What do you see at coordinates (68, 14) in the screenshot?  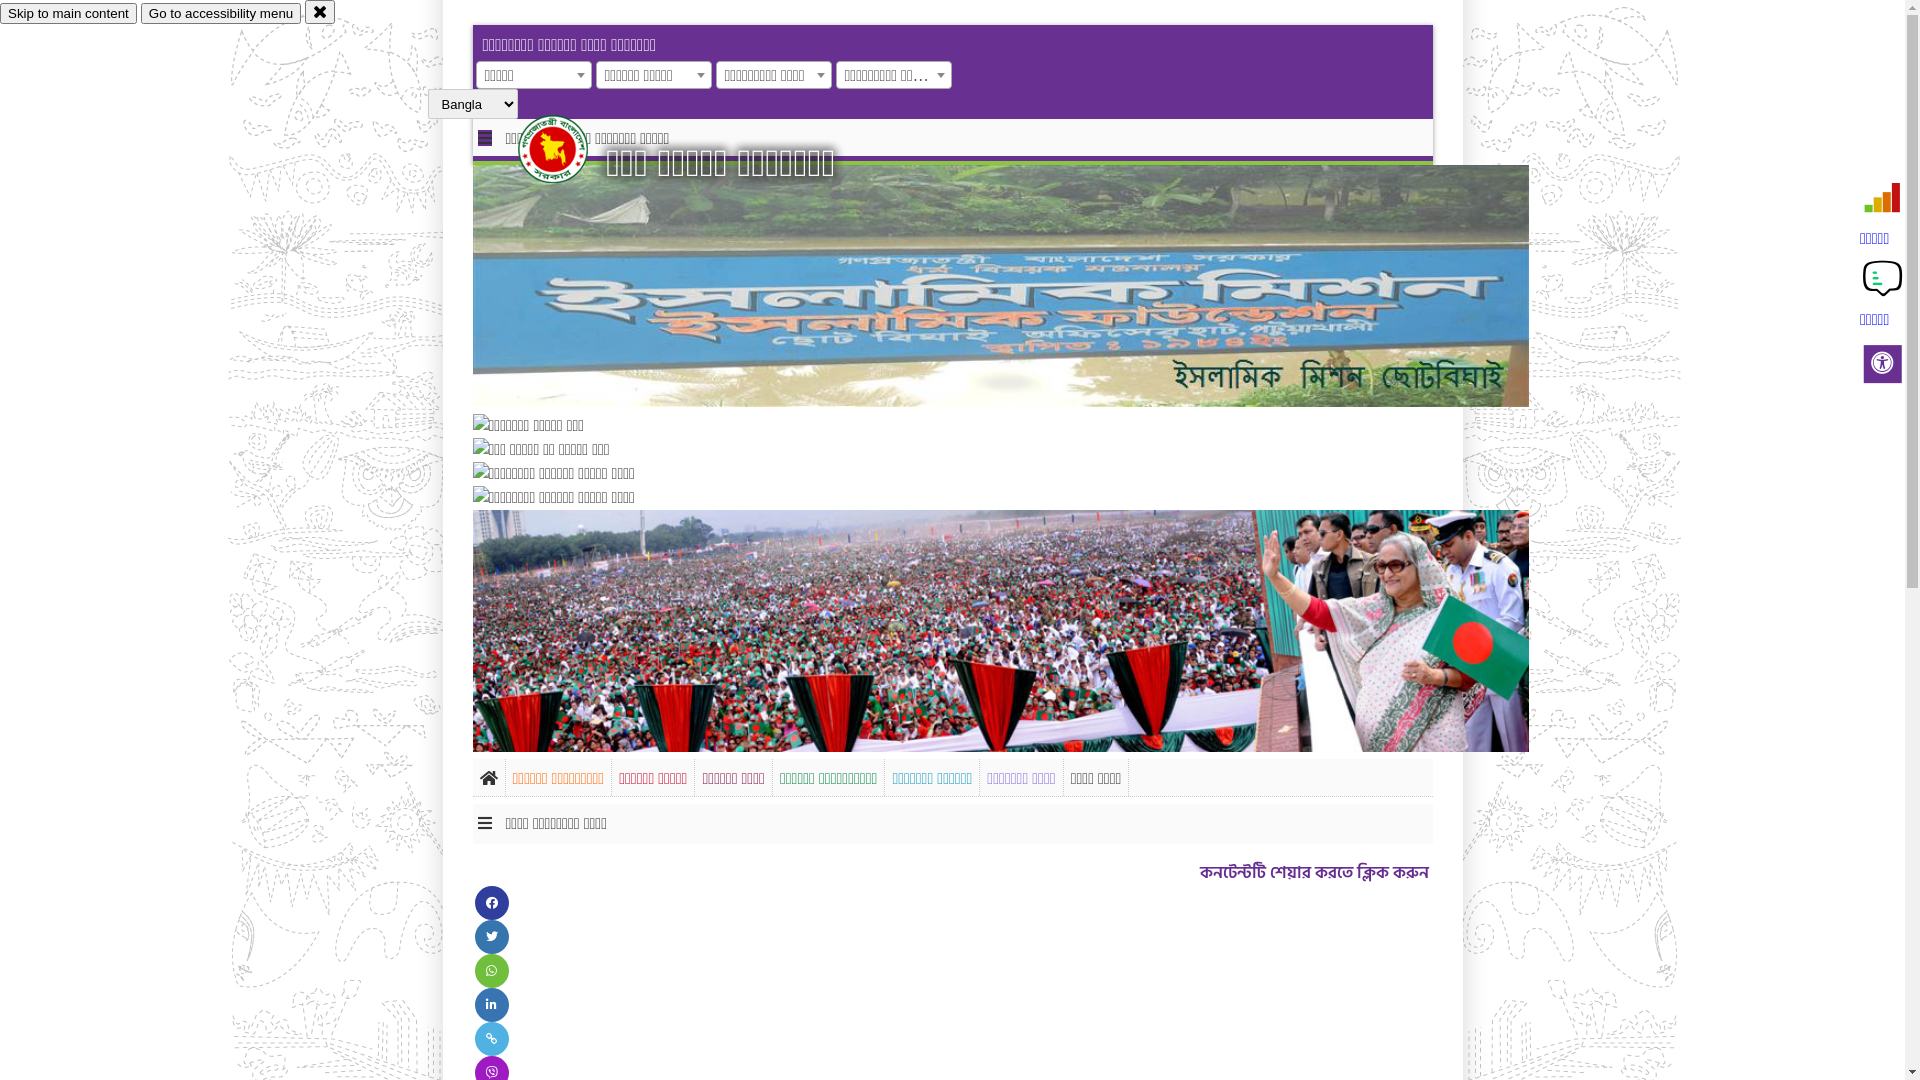 I see `Skip to main content` at bounding box center [68, 14].